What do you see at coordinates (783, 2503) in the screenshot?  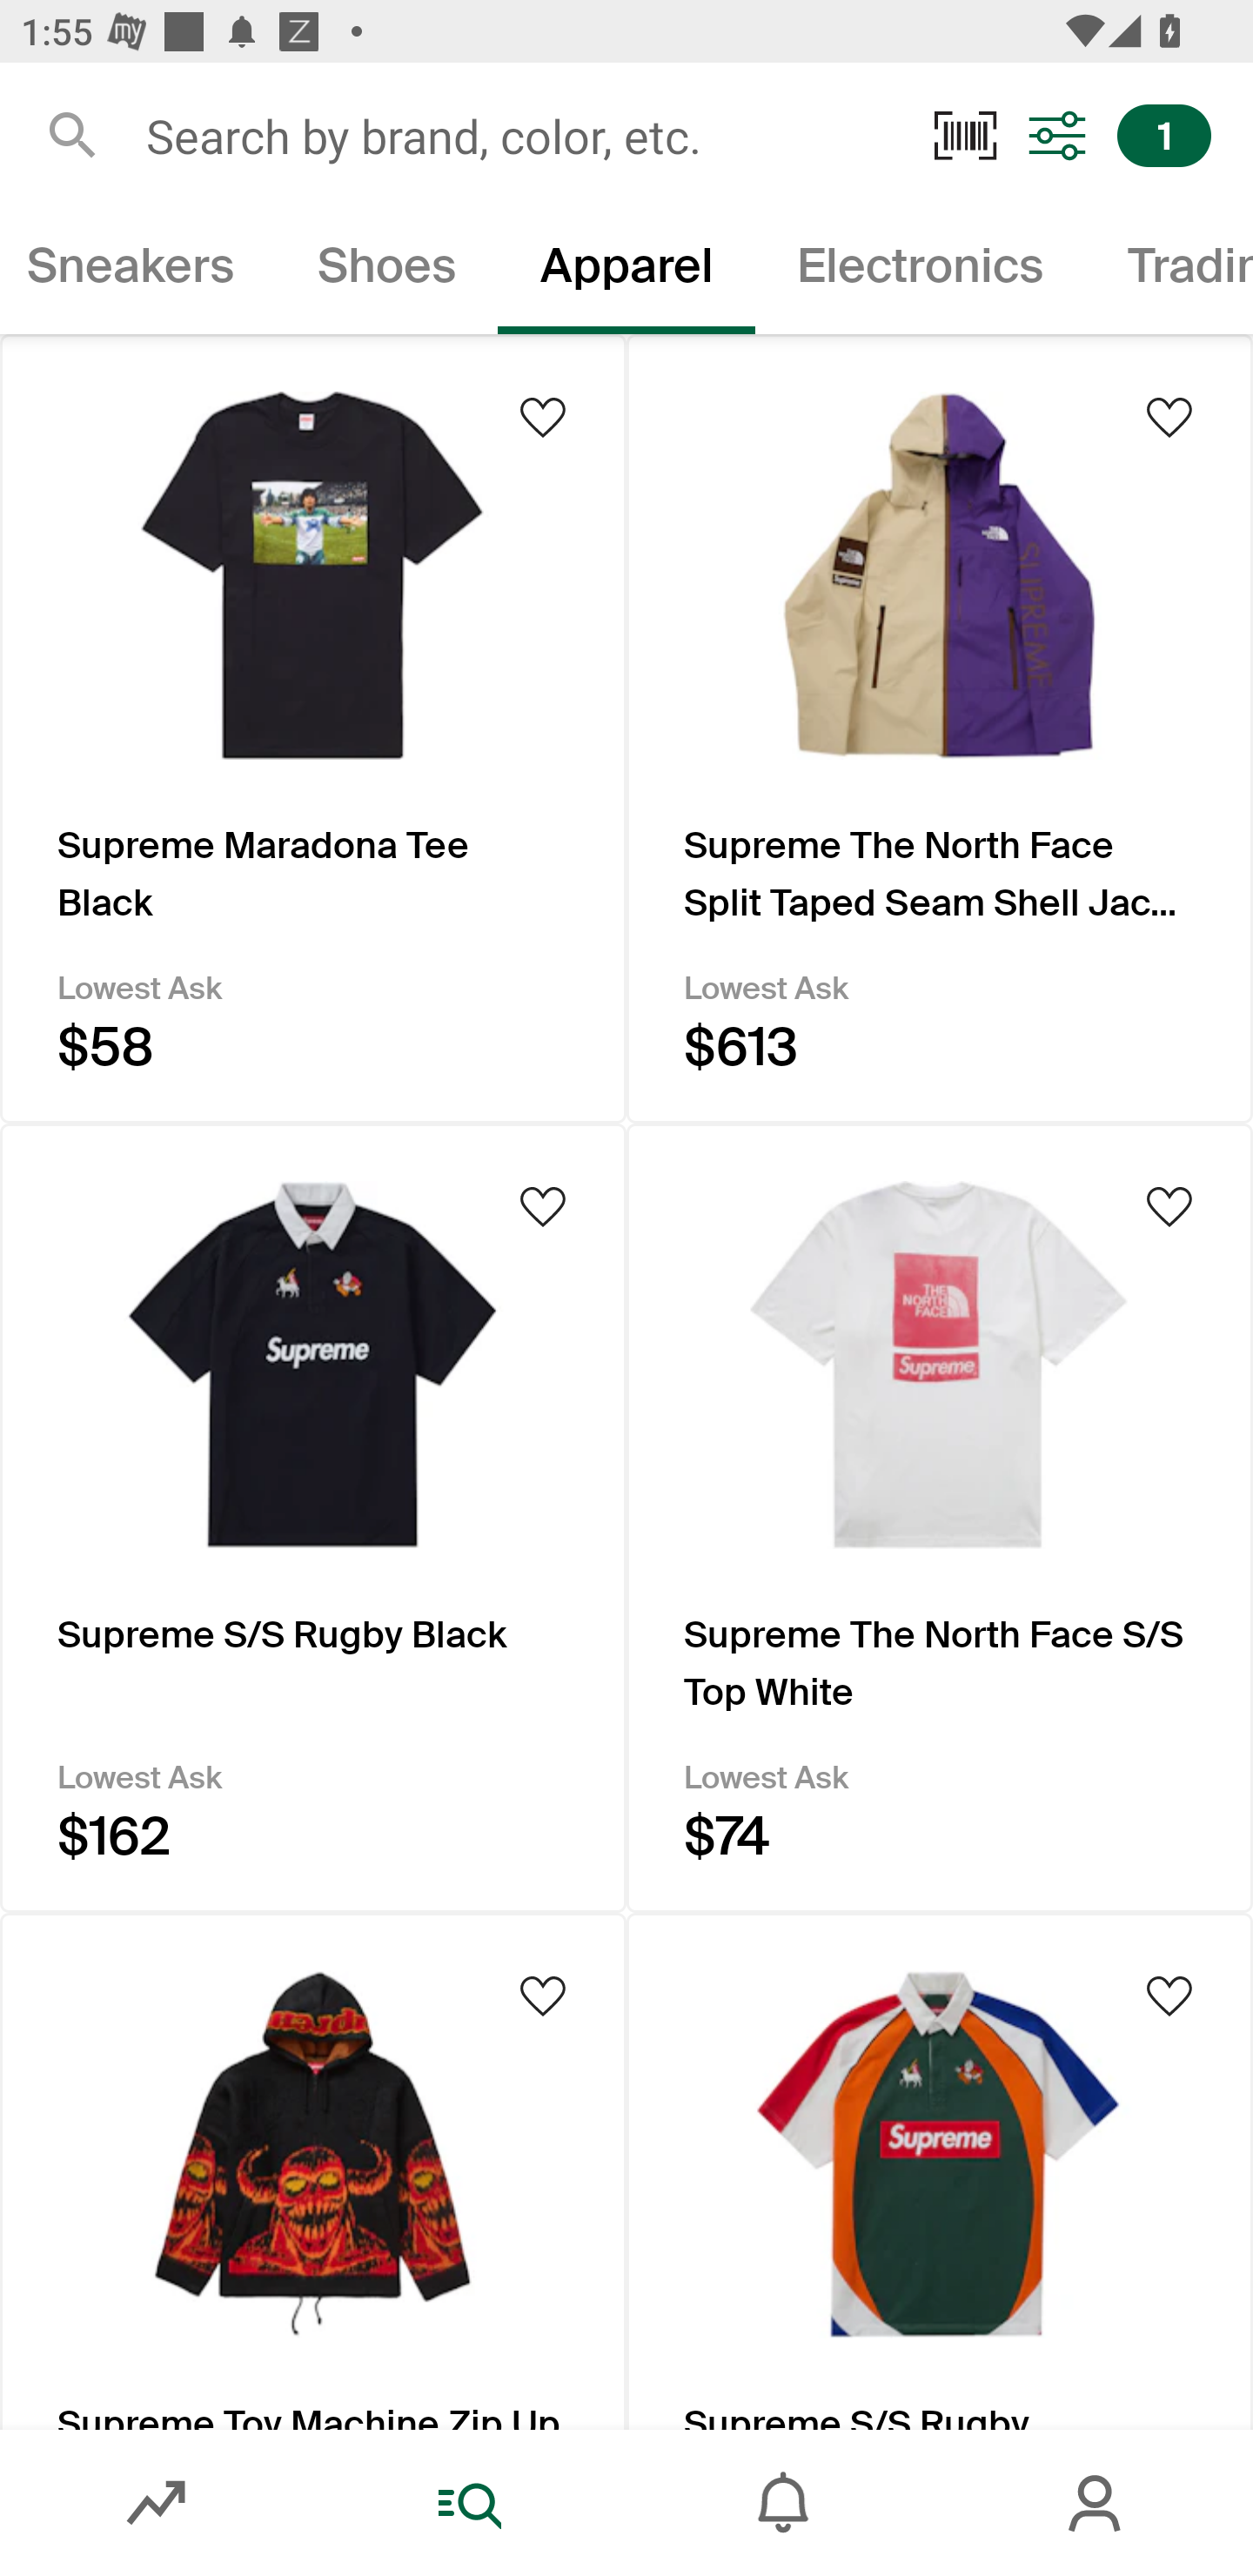 I see `Inbox` at bounding box center [783, 2503].